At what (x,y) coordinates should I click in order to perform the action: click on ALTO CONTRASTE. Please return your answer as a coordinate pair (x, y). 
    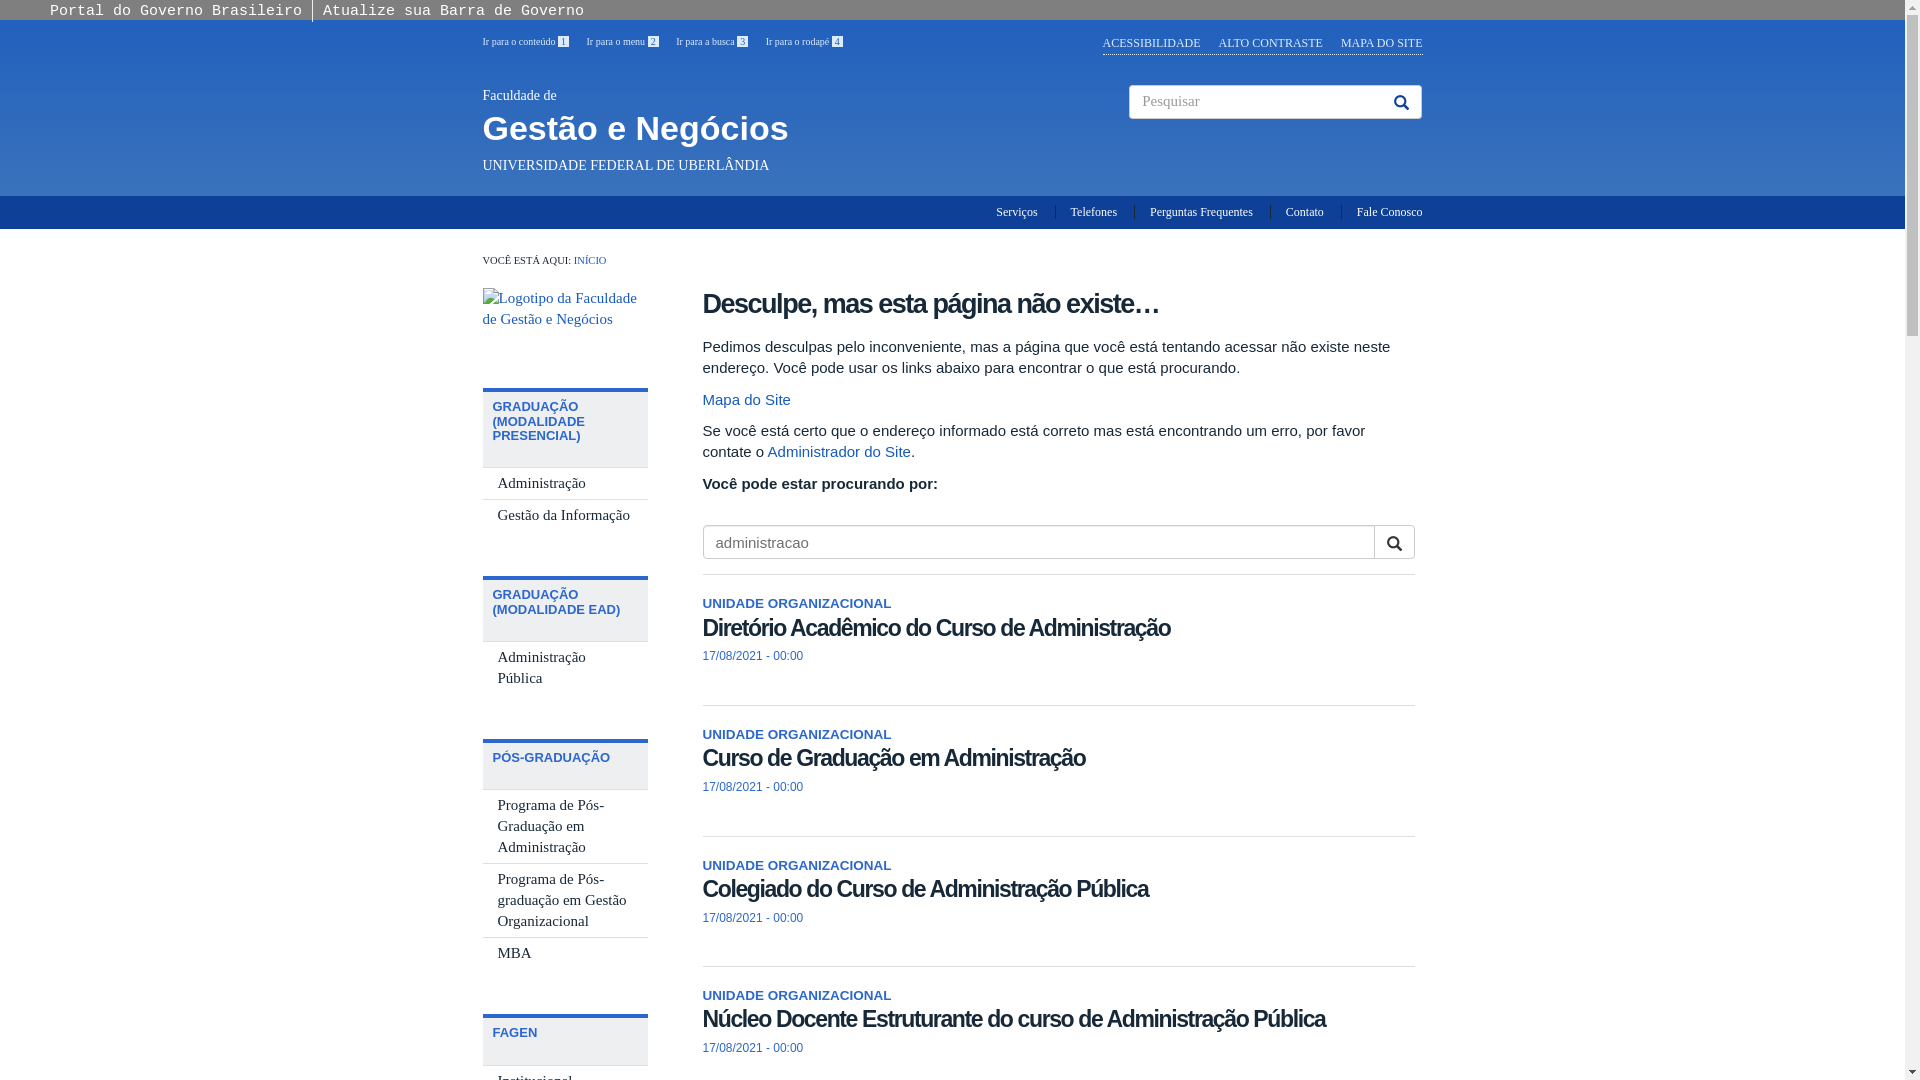
    Looking at the image, I should click on (1271, 43).